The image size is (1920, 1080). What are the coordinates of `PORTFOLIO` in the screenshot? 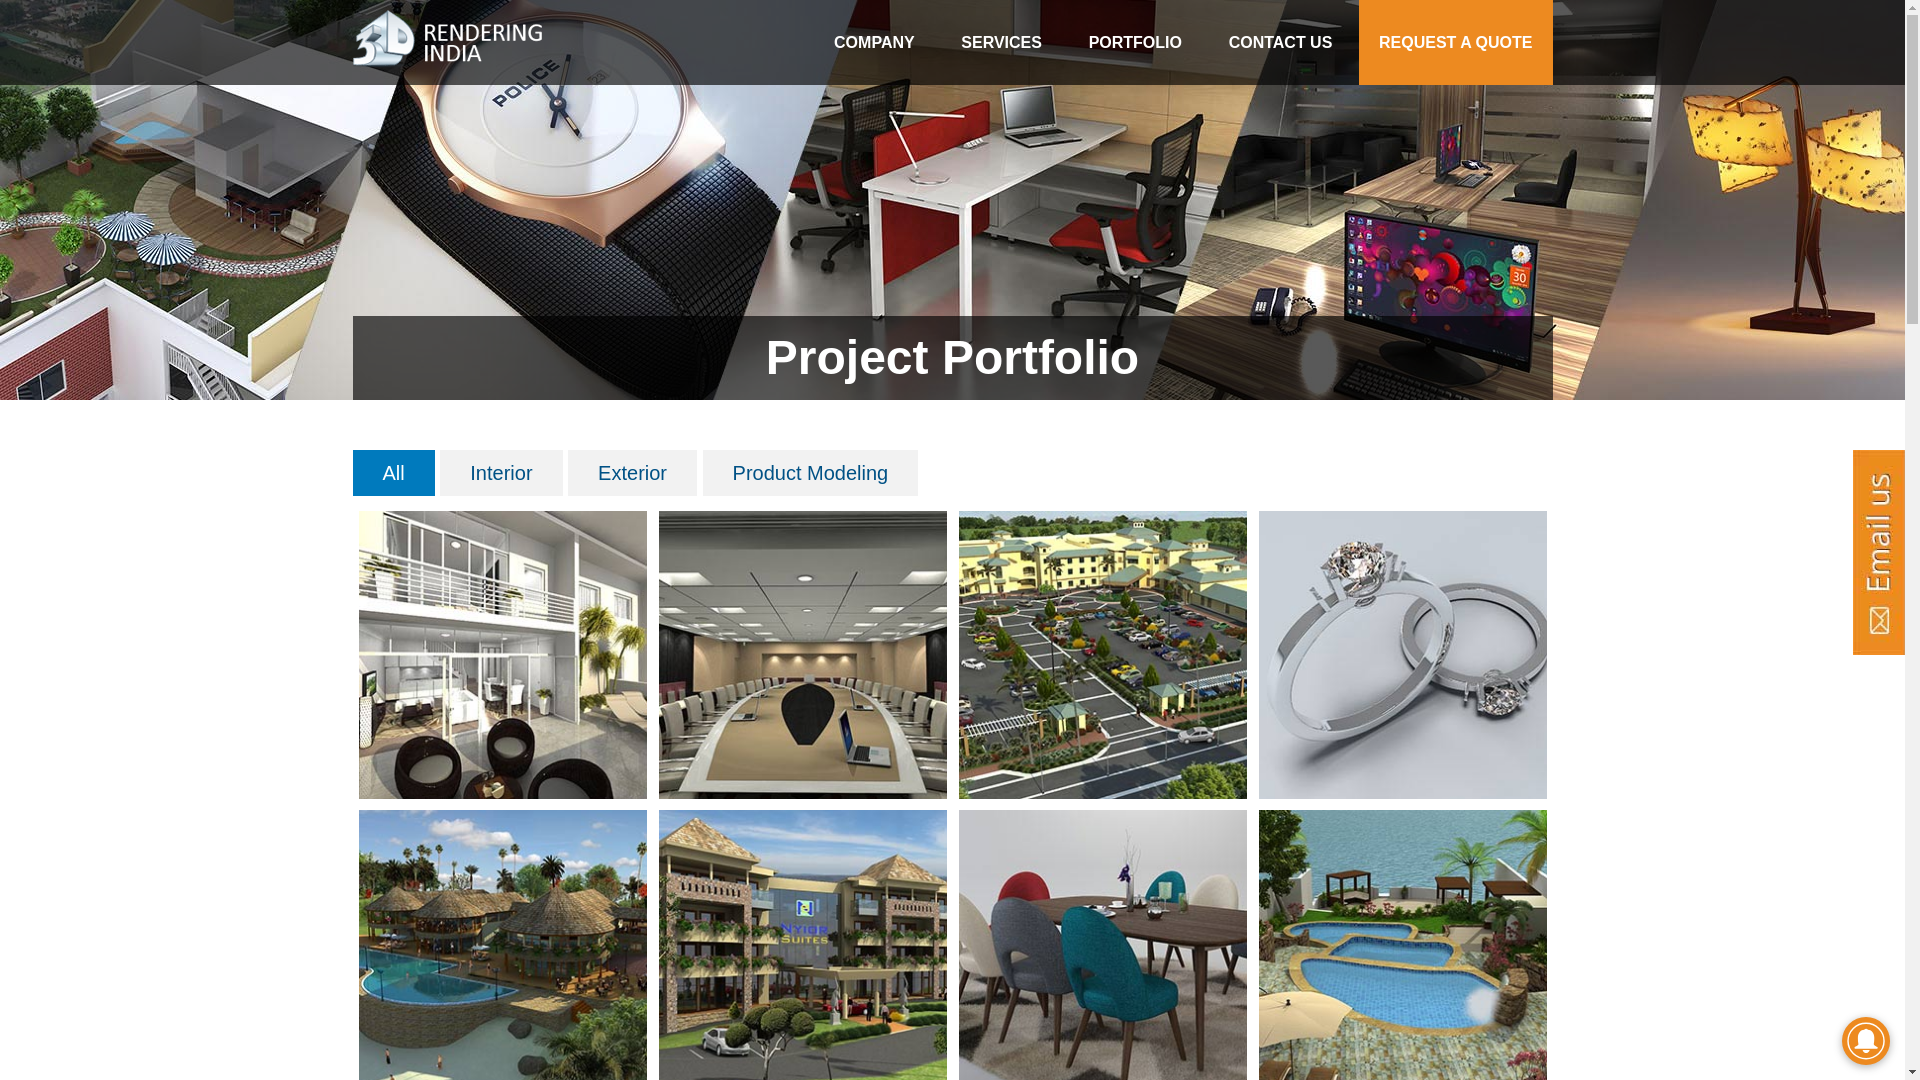 It's located at (1136, 42).